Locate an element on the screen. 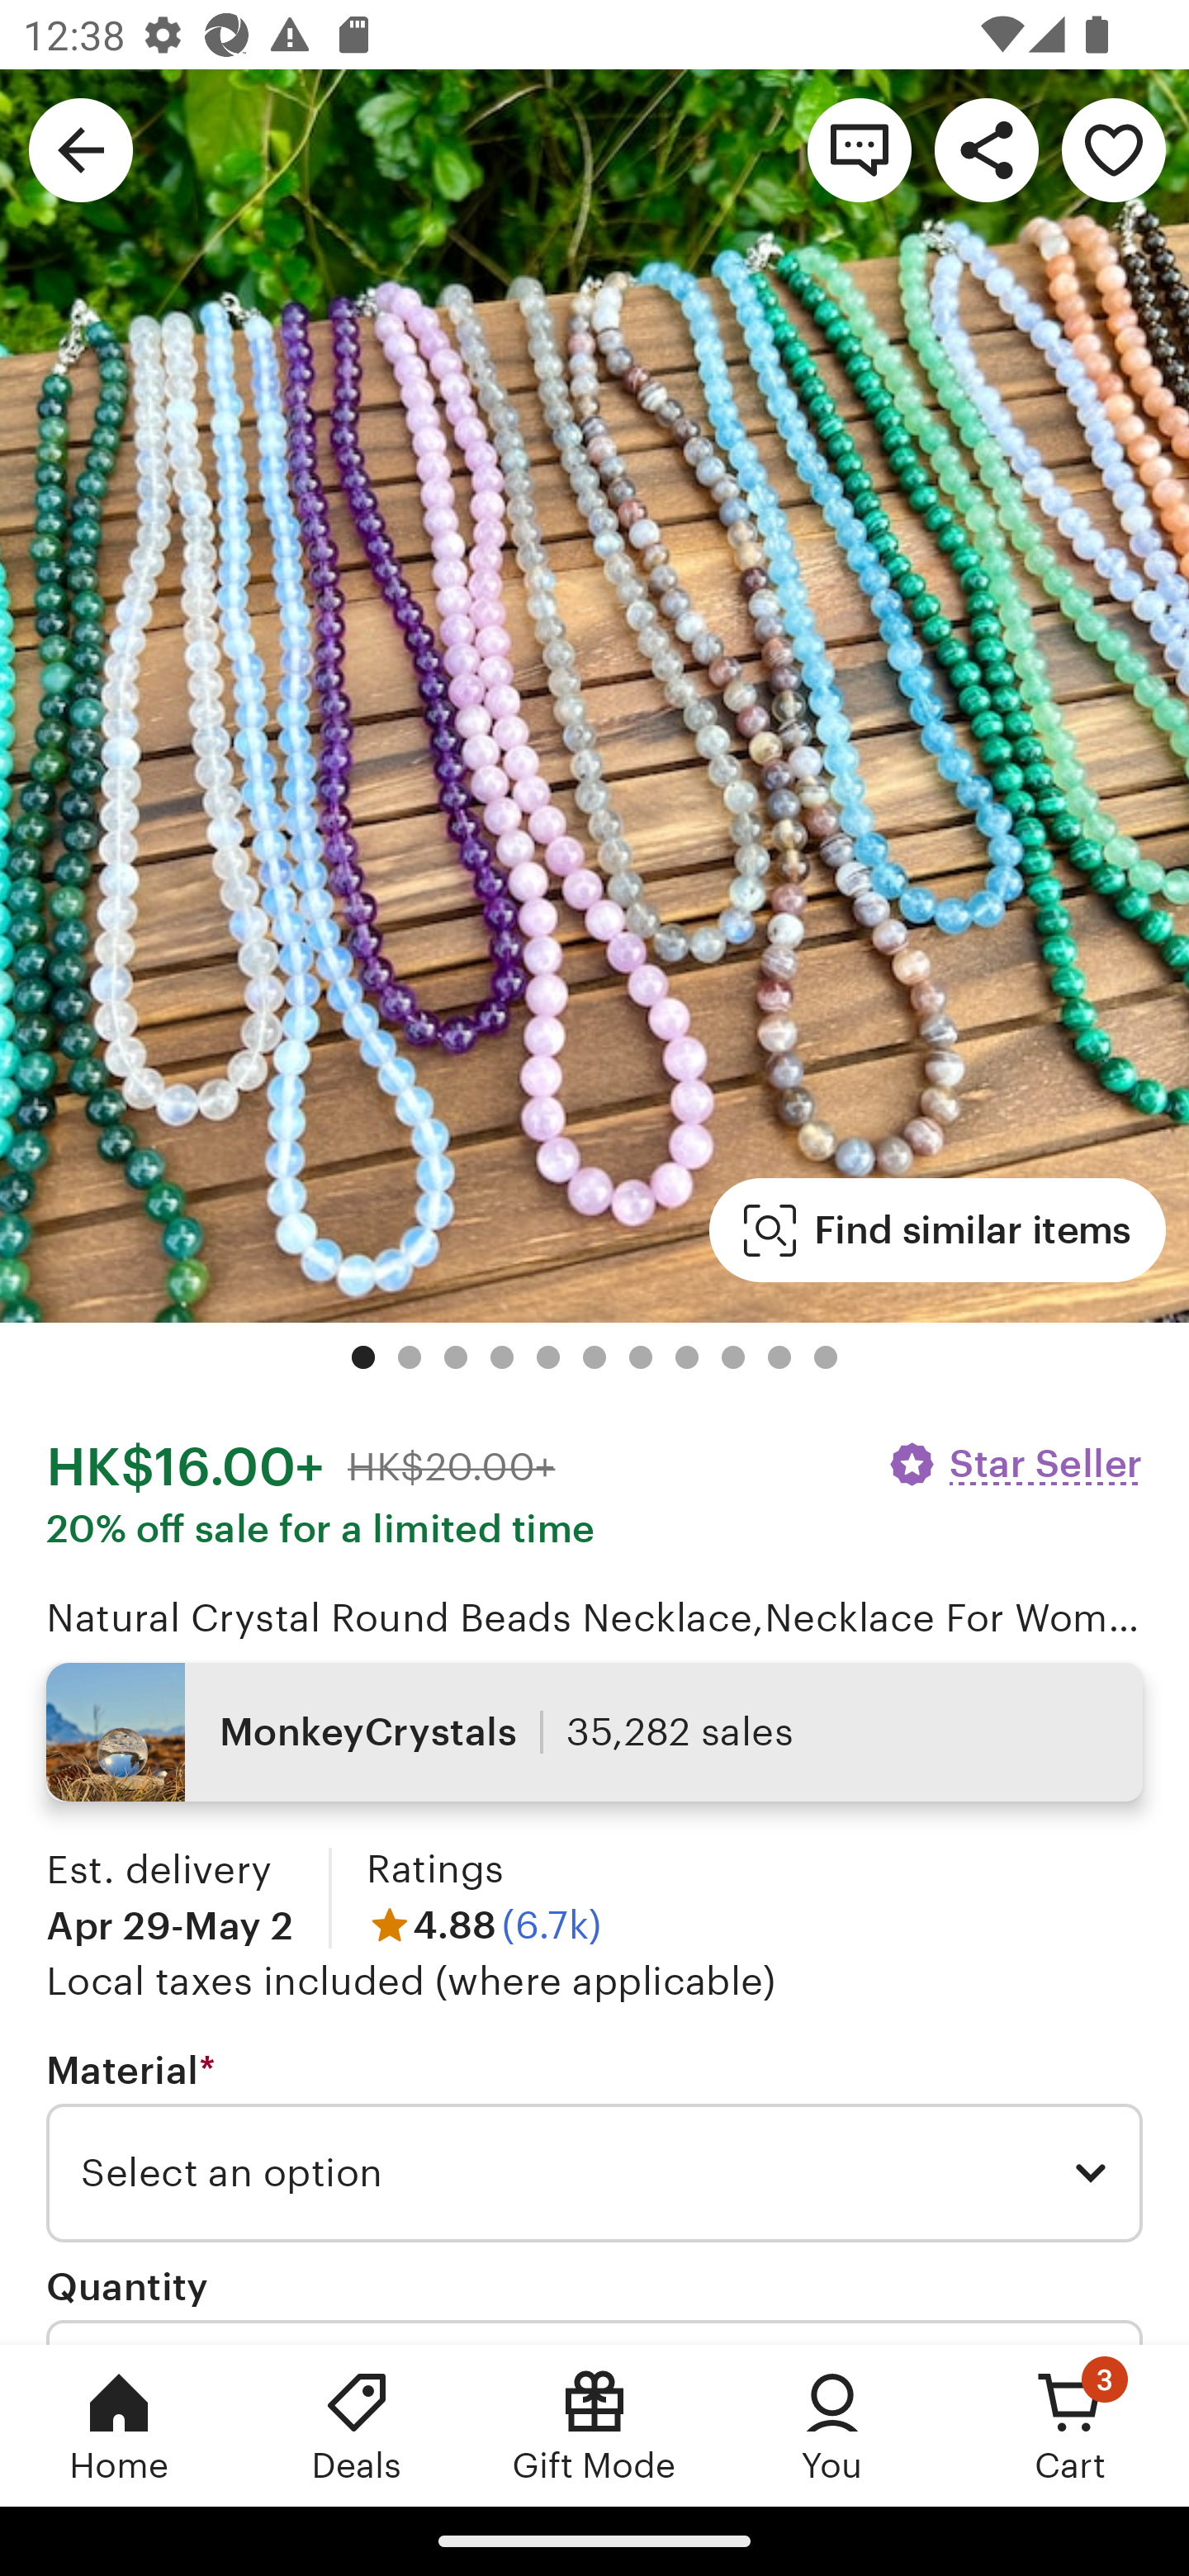  MonkeyCrystals 35,282 sales is located at coordinates (594, 1732).